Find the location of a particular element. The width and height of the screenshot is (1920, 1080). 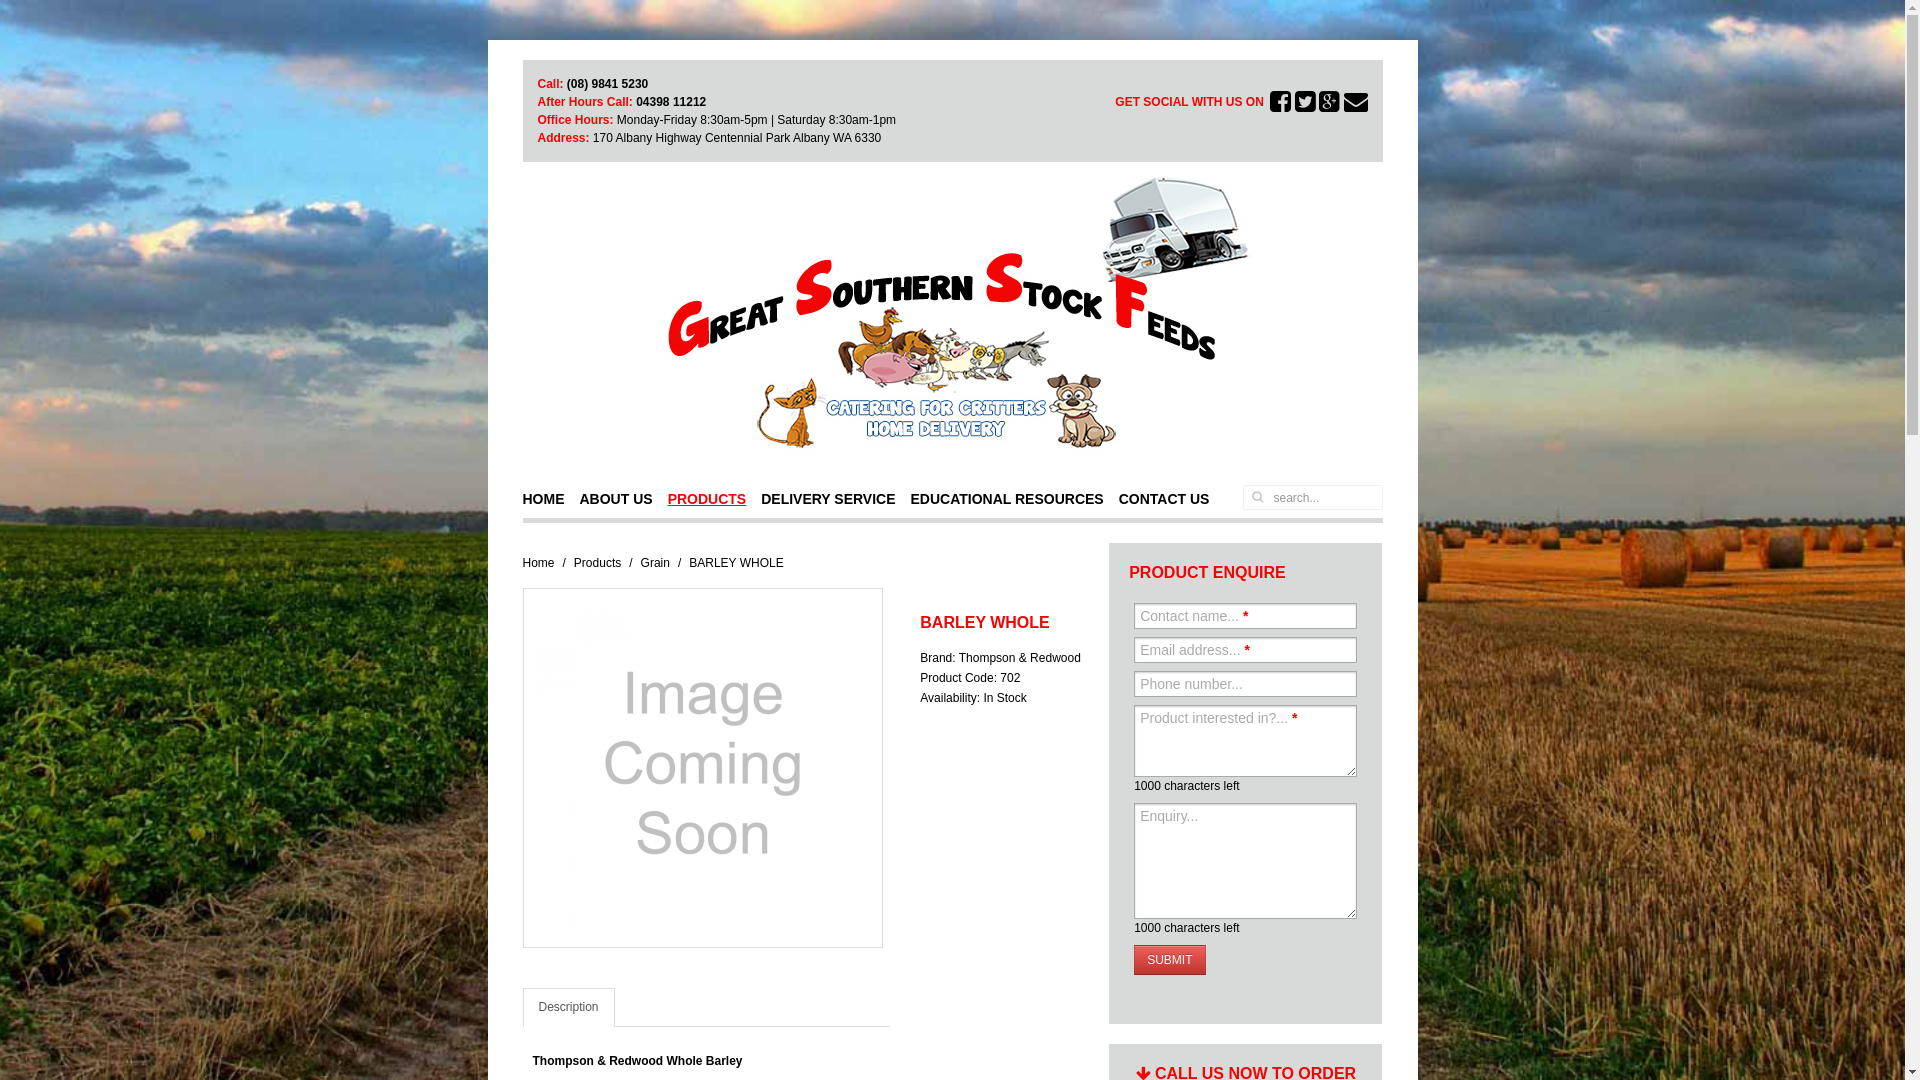

SUBMIT is located at coordinates (1170, 960).